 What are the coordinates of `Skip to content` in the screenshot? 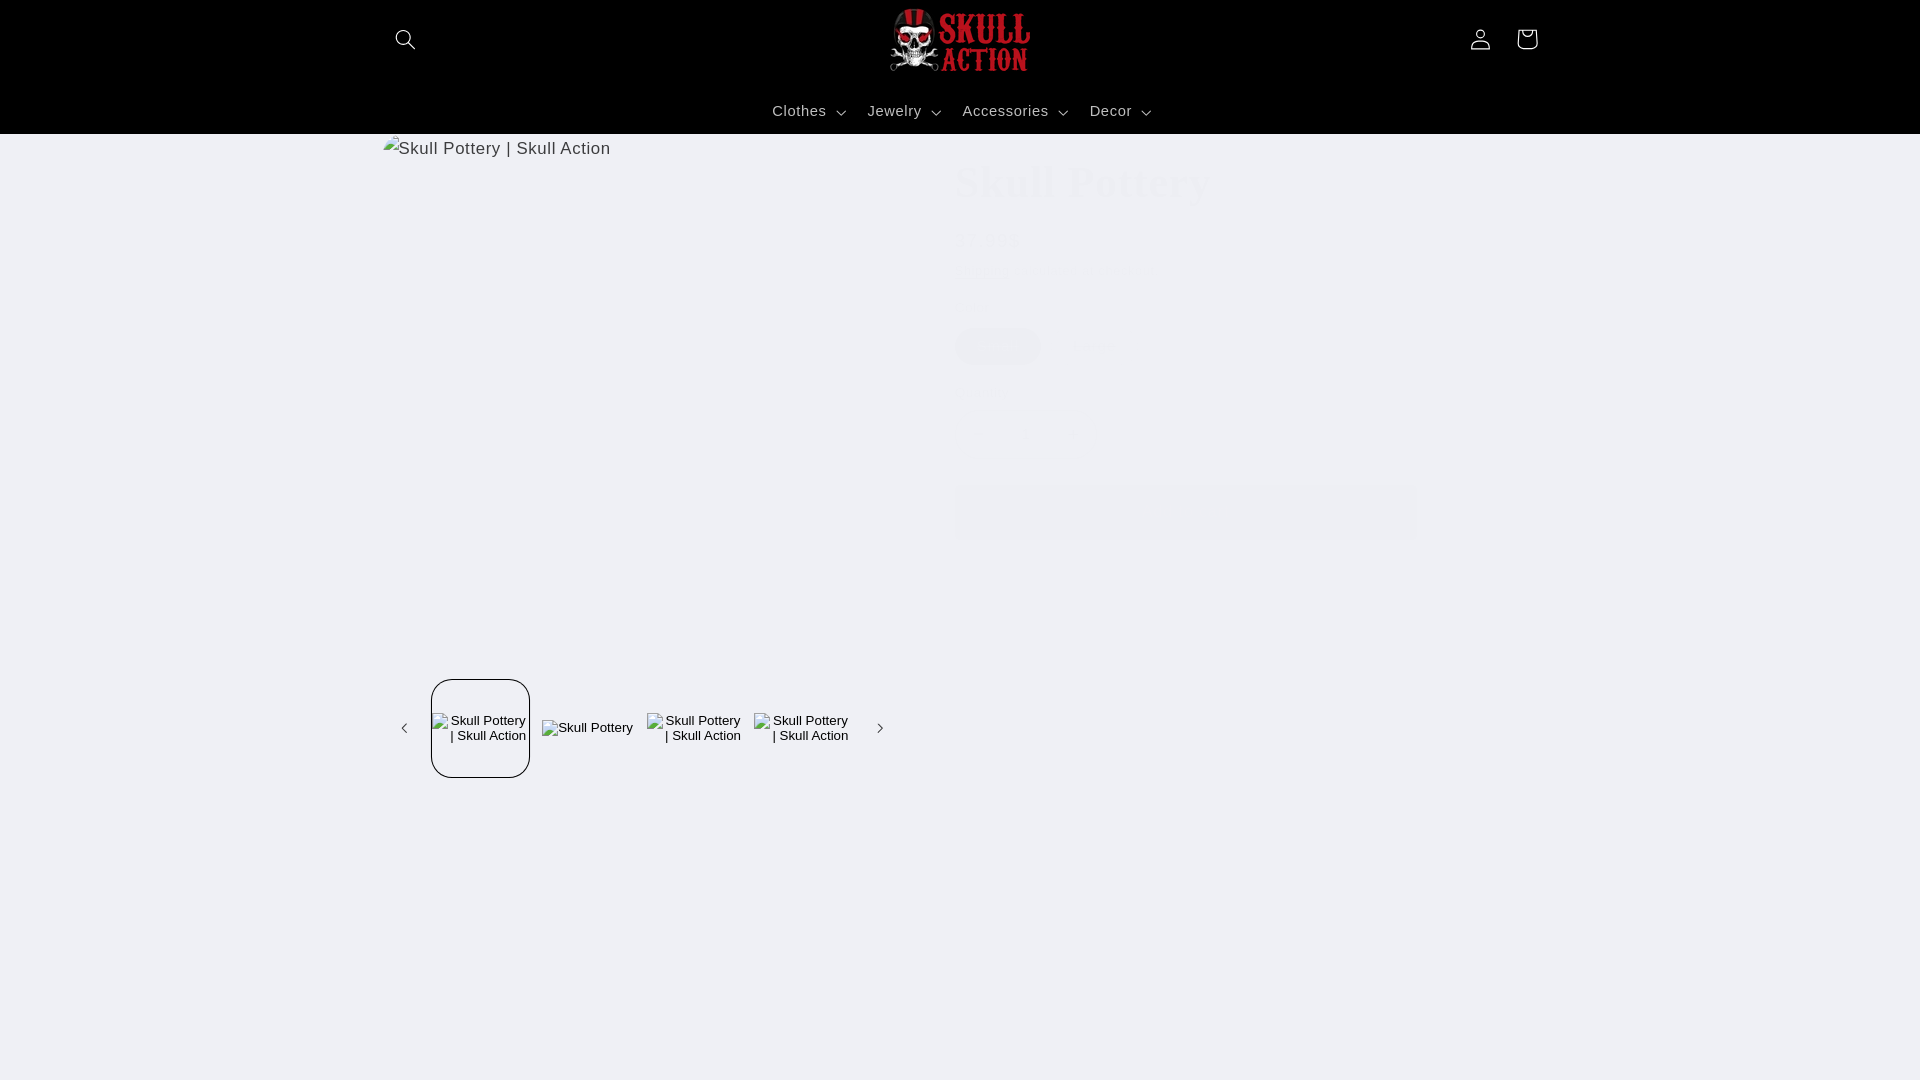 It's located at (66, 27).